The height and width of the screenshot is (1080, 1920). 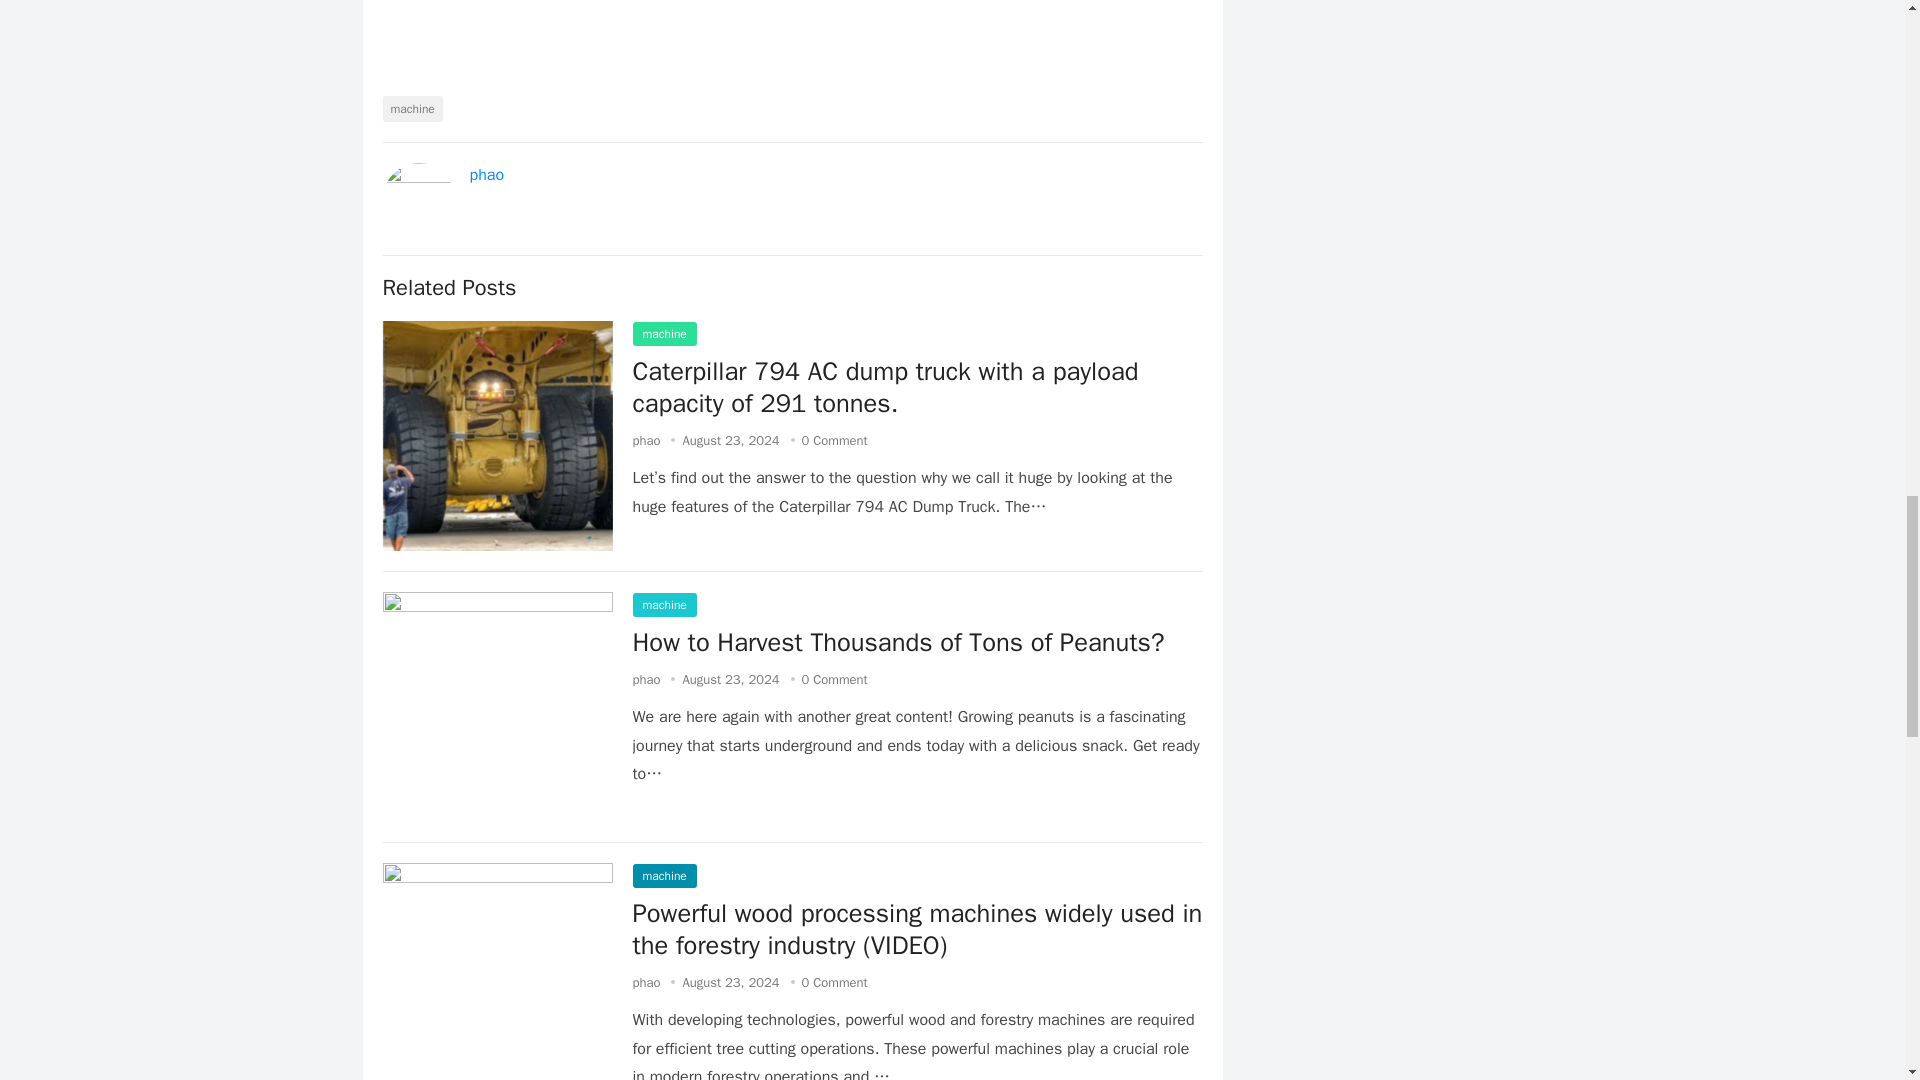 What do you see at coordinates (412, 109) in the screenshot?
I see `machine` at bounding box center [412, 109].